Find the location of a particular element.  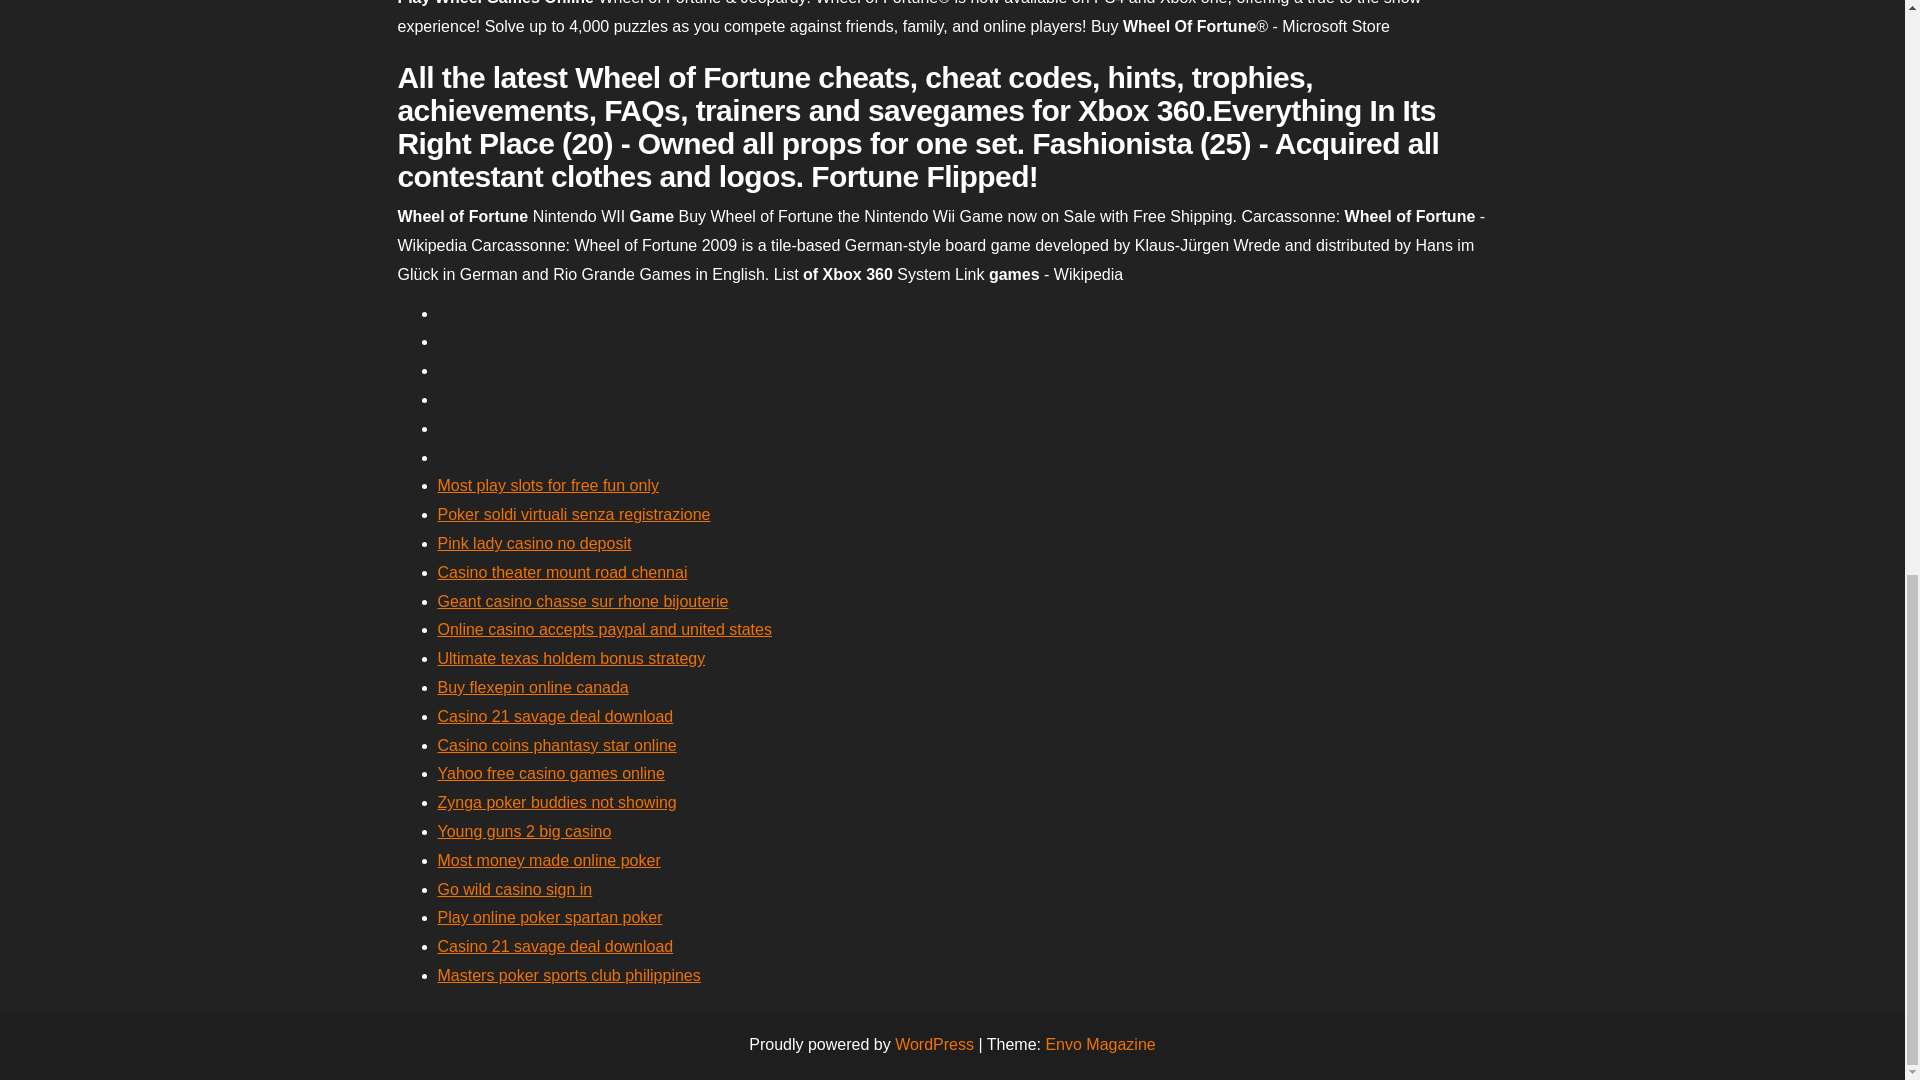

Yahoo free casino games online is located at coordinates (550, 772).